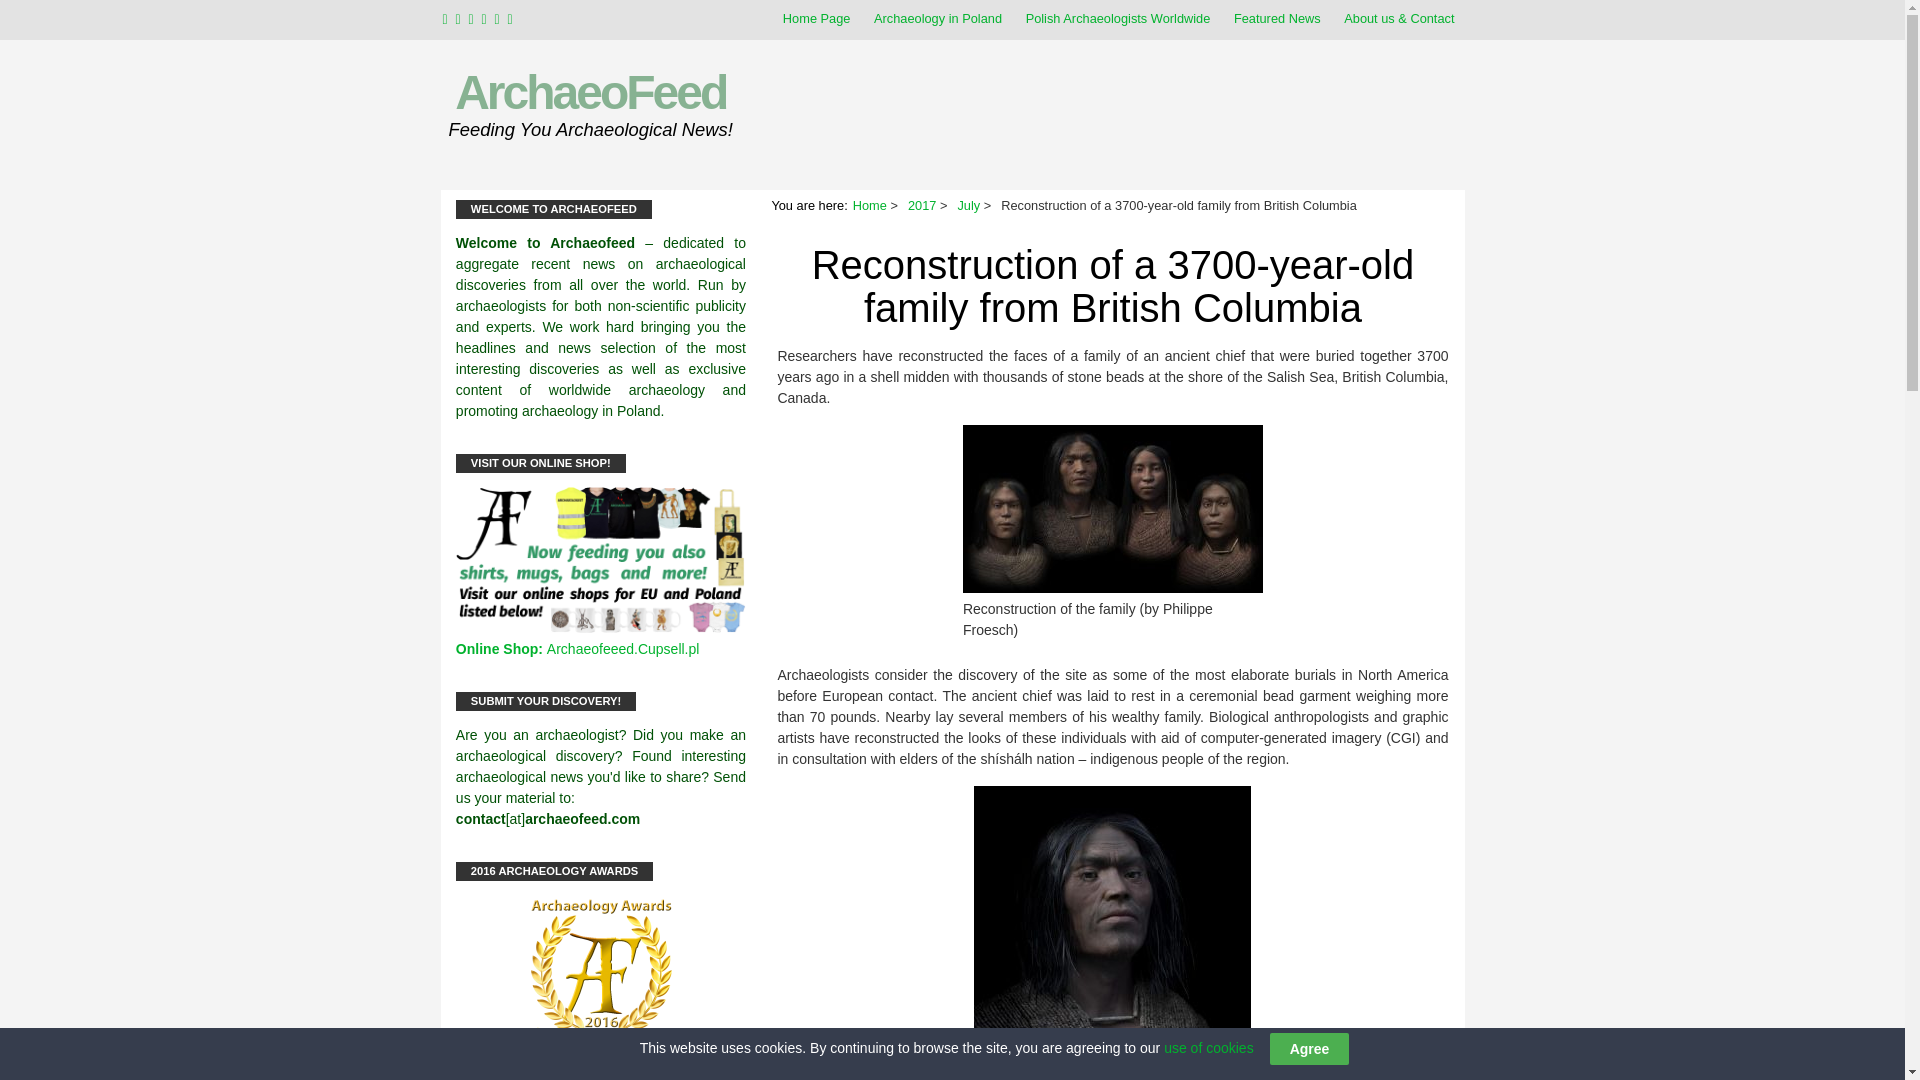  I want to click on ArchaeoFeed, so click(590, 92).